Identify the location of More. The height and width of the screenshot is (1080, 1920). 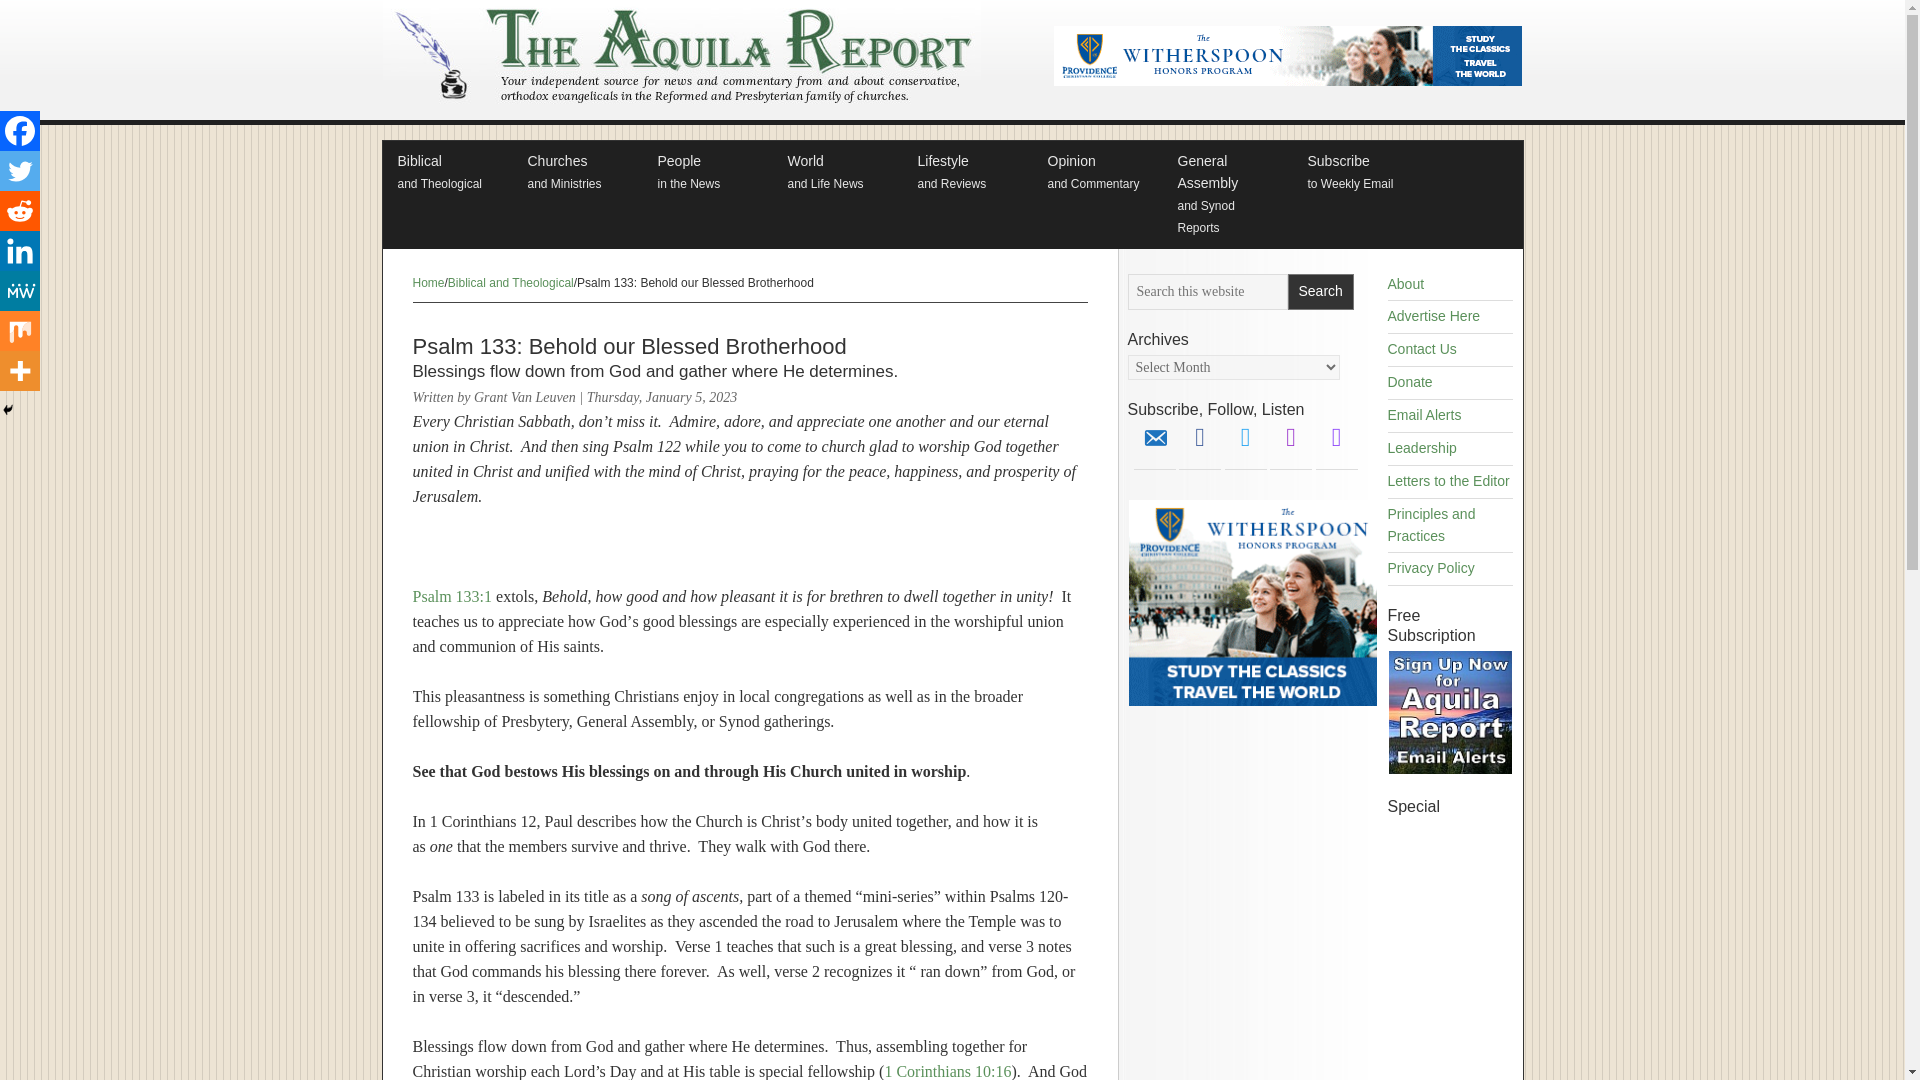
(20, 370).